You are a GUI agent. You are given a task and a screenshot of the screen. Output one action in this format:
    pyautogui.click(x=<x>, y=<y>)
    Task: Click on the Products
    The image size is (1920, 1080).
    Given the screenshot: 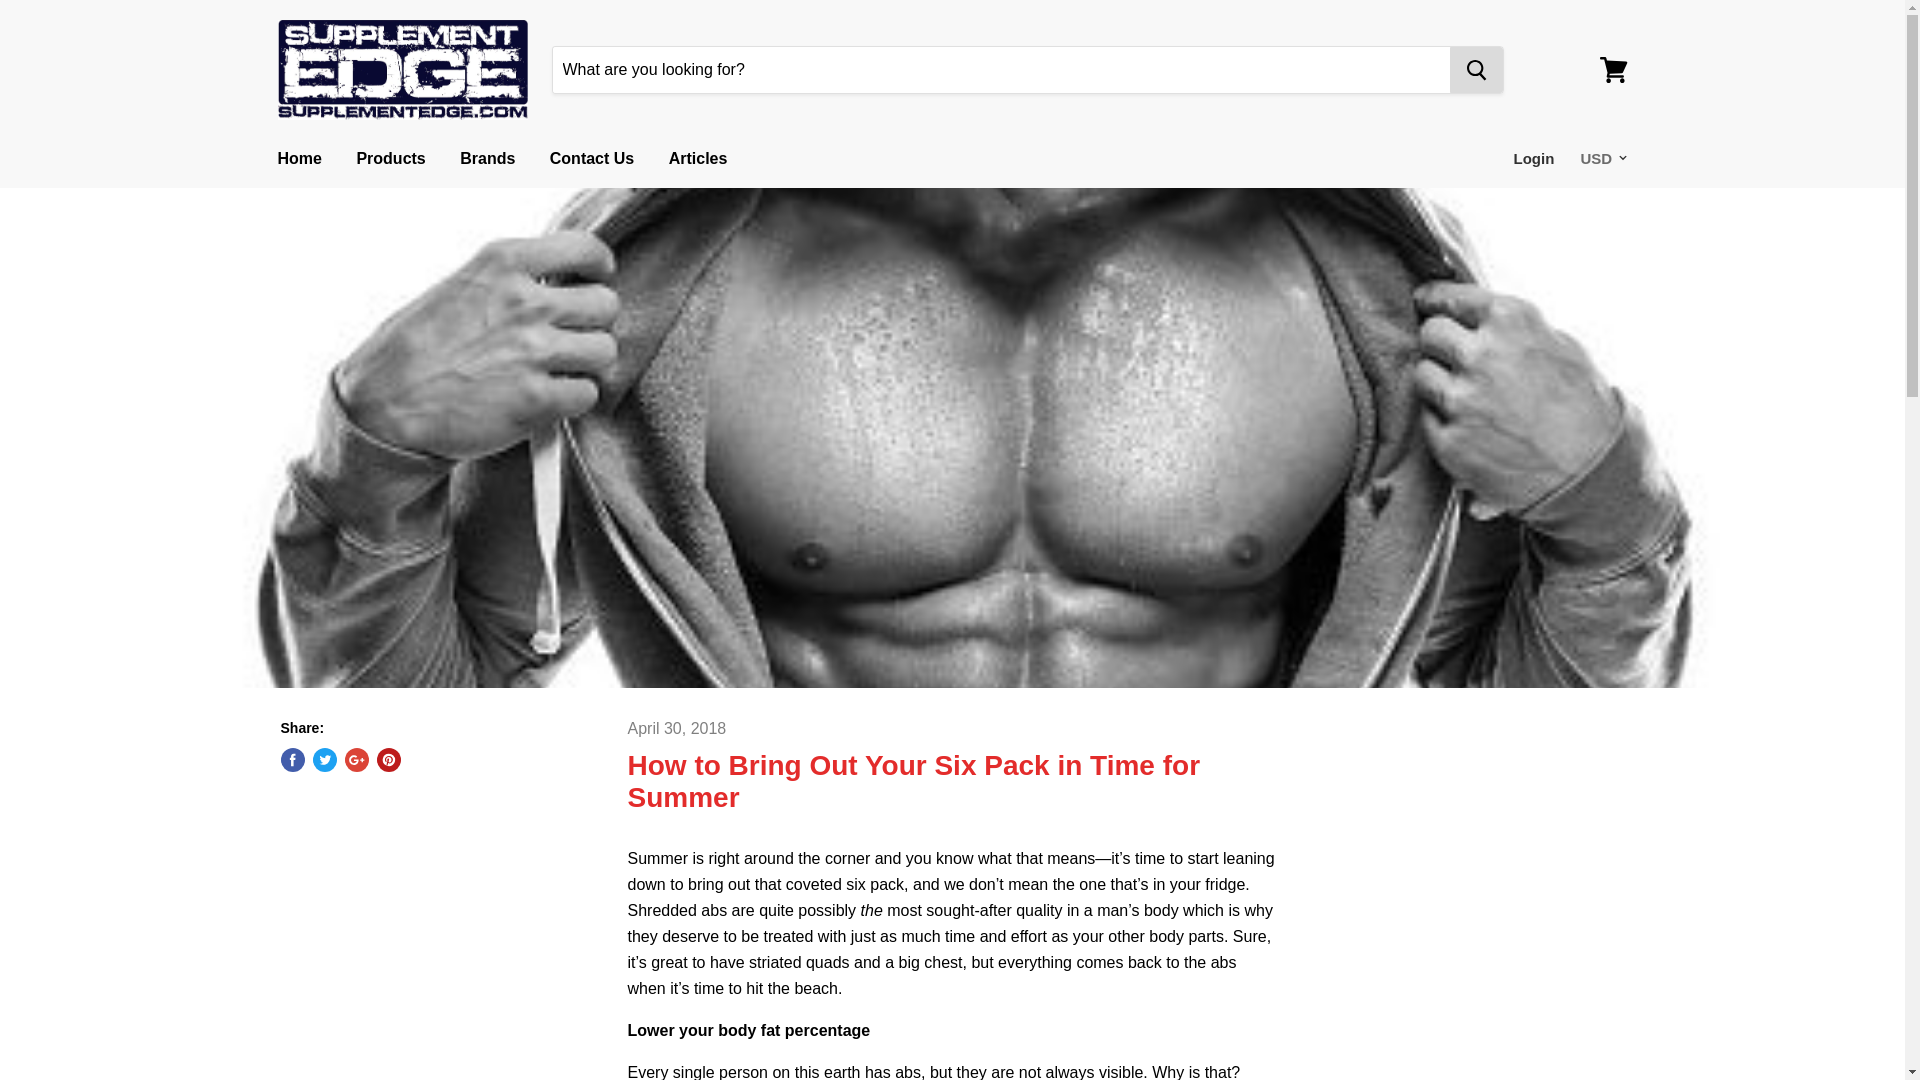 What is the action you would take?
    pyautogui.click(x=390, y=159)
    